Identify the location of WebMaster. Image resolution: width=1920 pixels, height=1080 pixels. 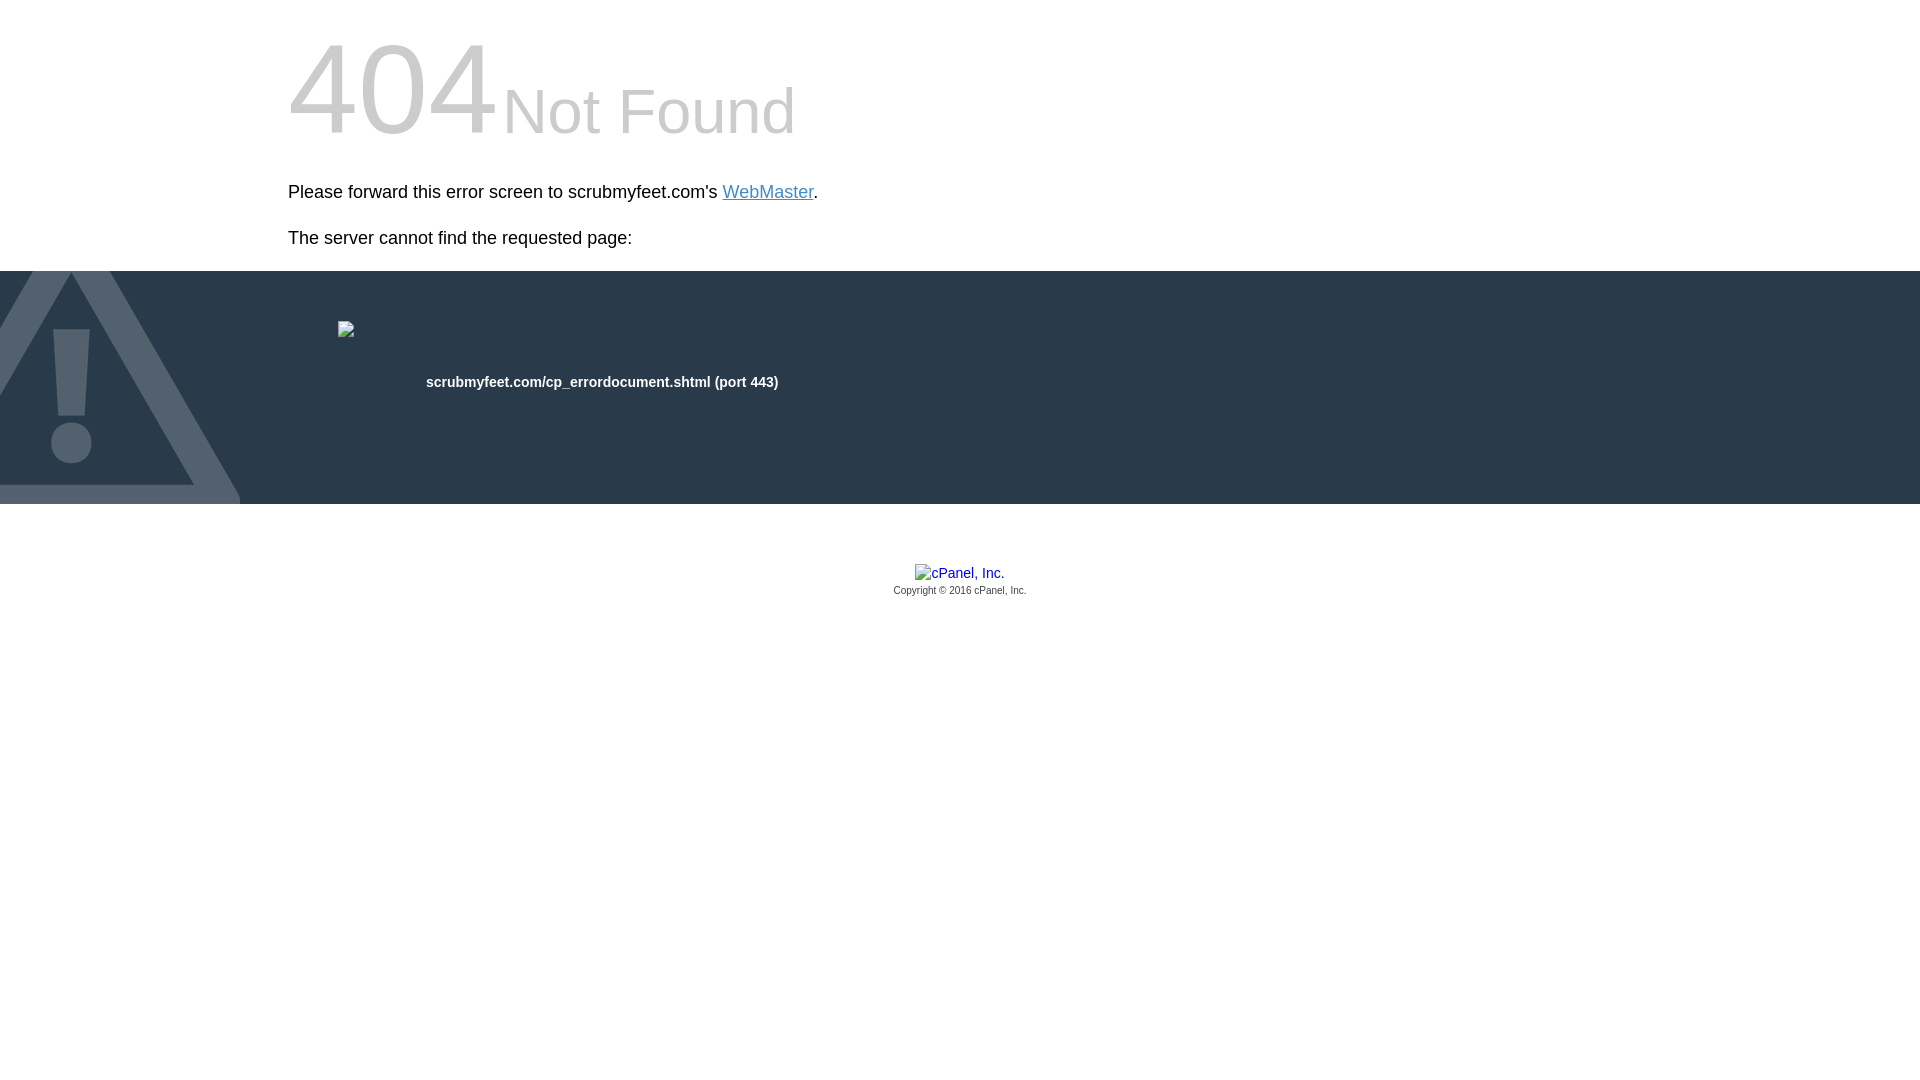
(768, 192).